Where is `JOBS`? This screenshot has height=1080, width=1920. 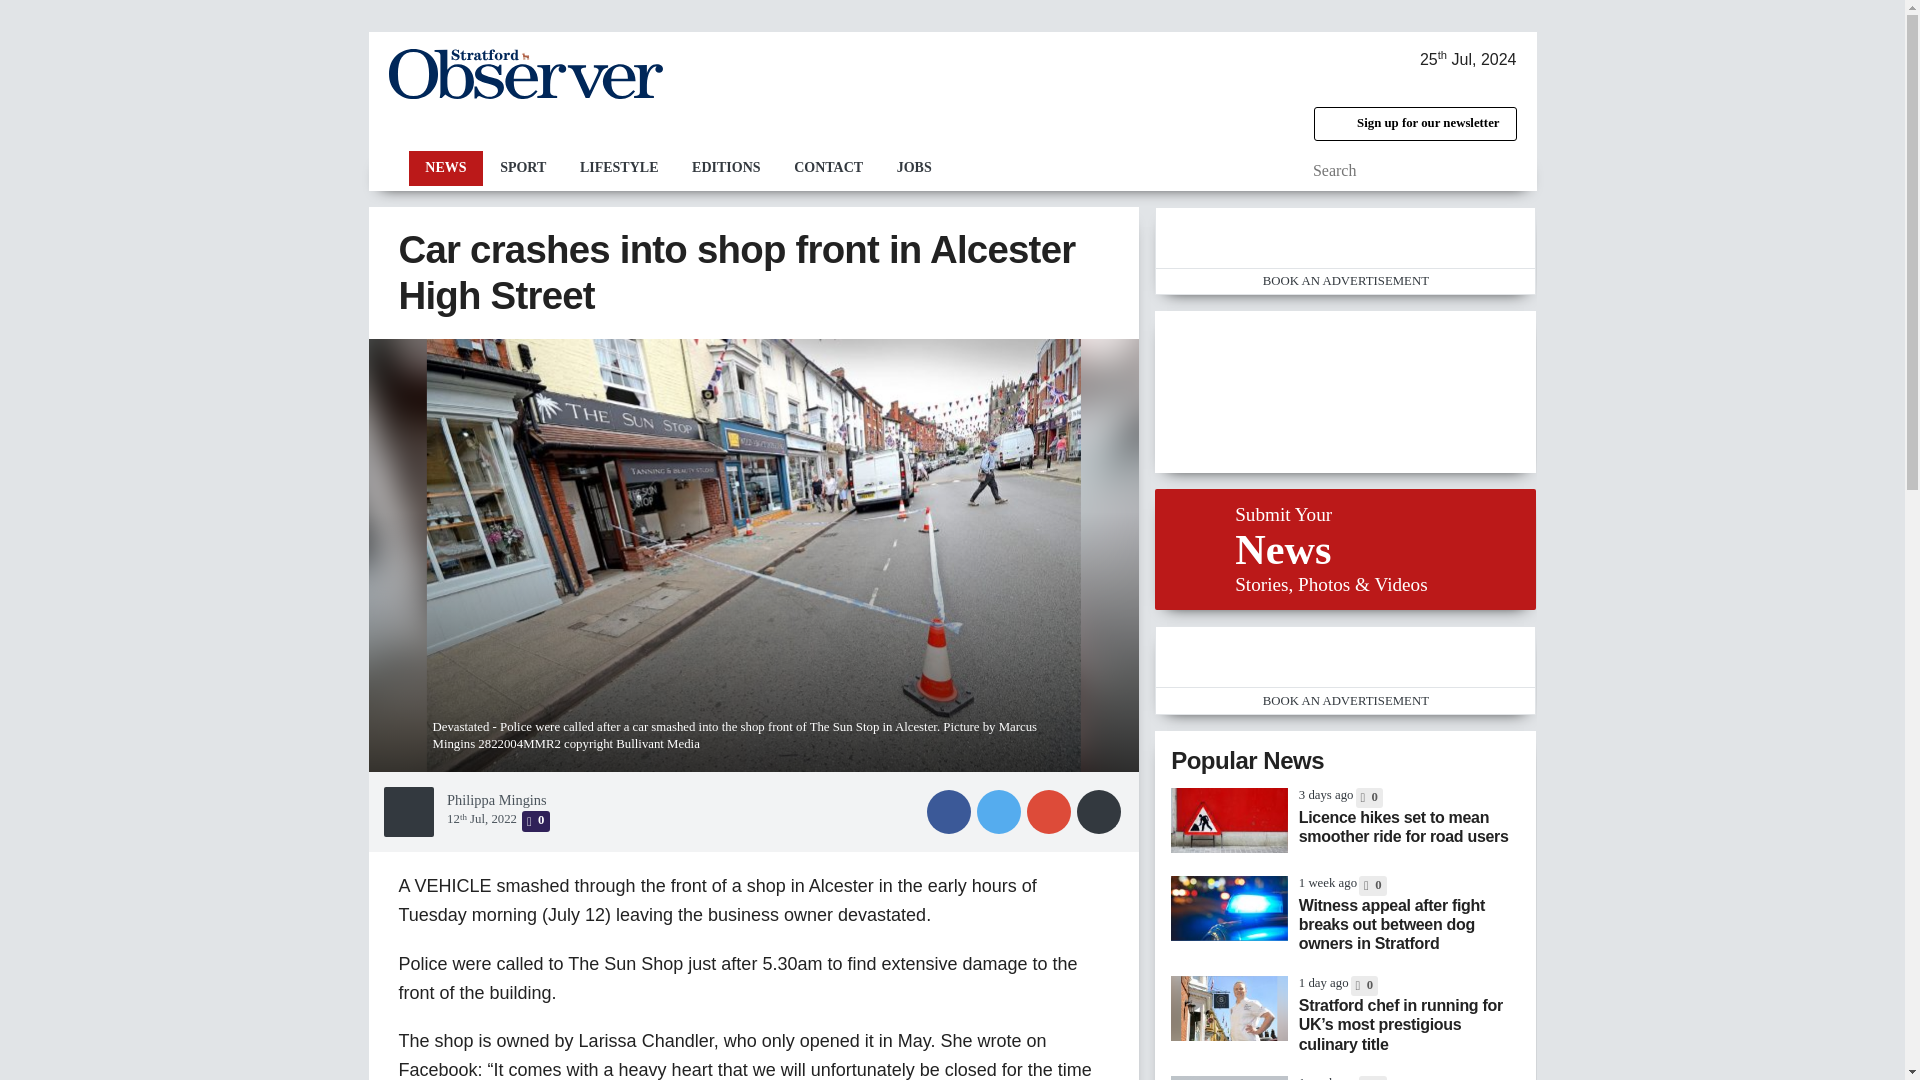 JOBS is located at coordinates (914, 168).